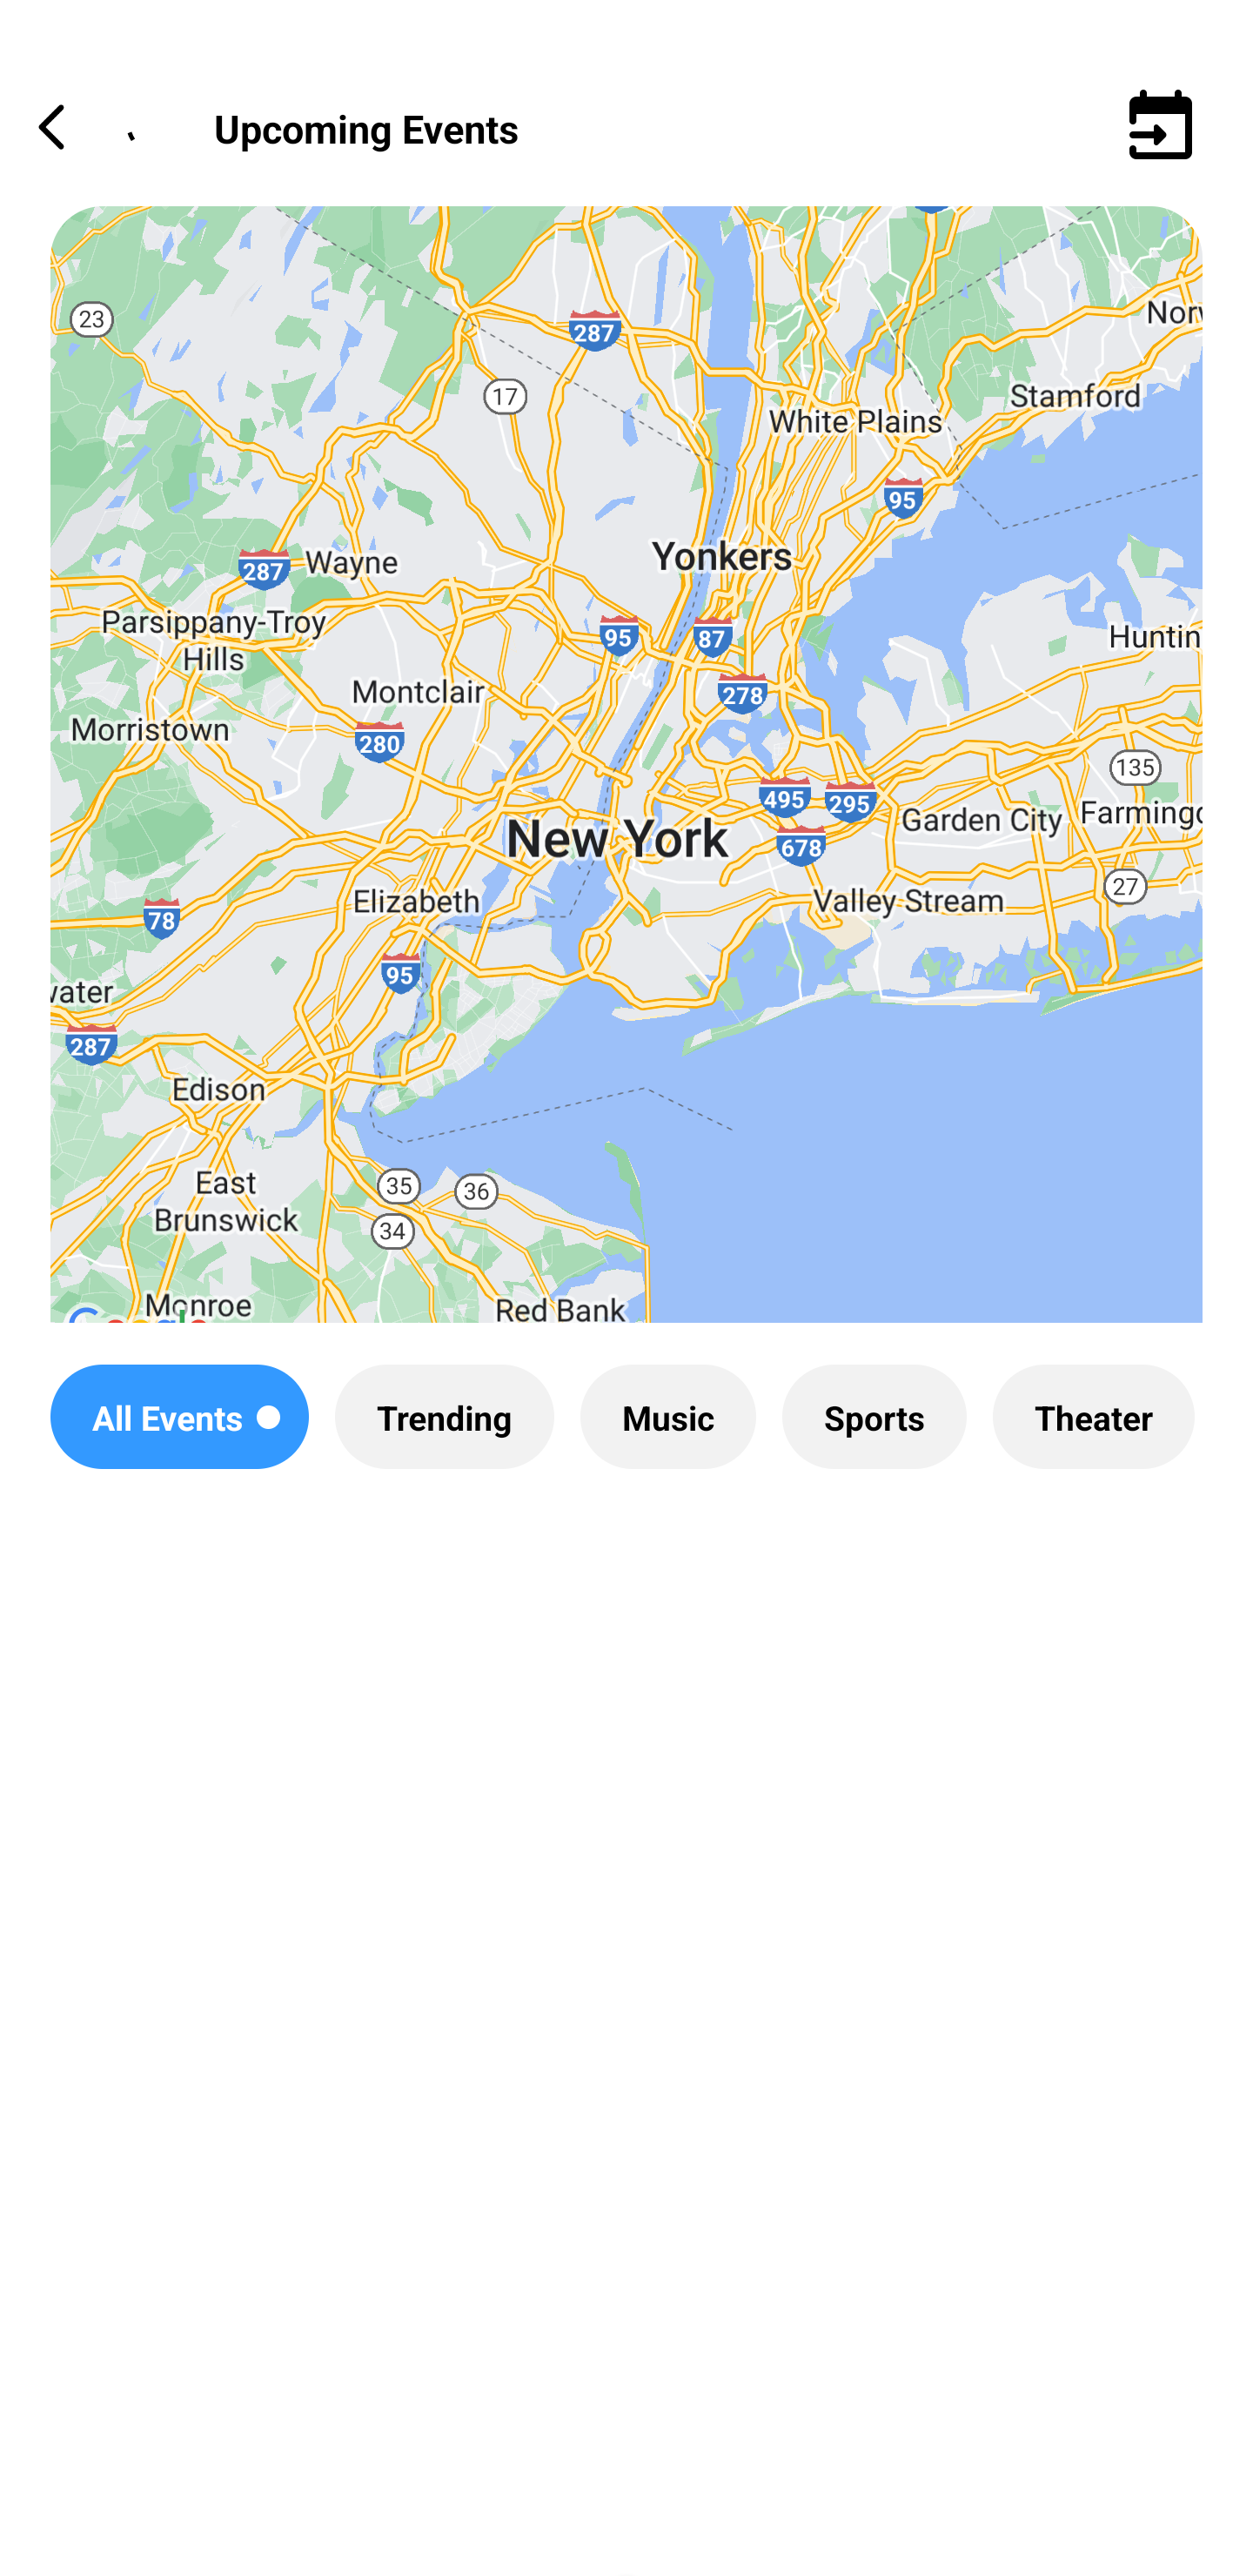 This screenshot has width=1253, height=2576. What do you see at coordinates (444, 1417) in the screenshot?
I see `Trending` at bounding box center [444, 1417].